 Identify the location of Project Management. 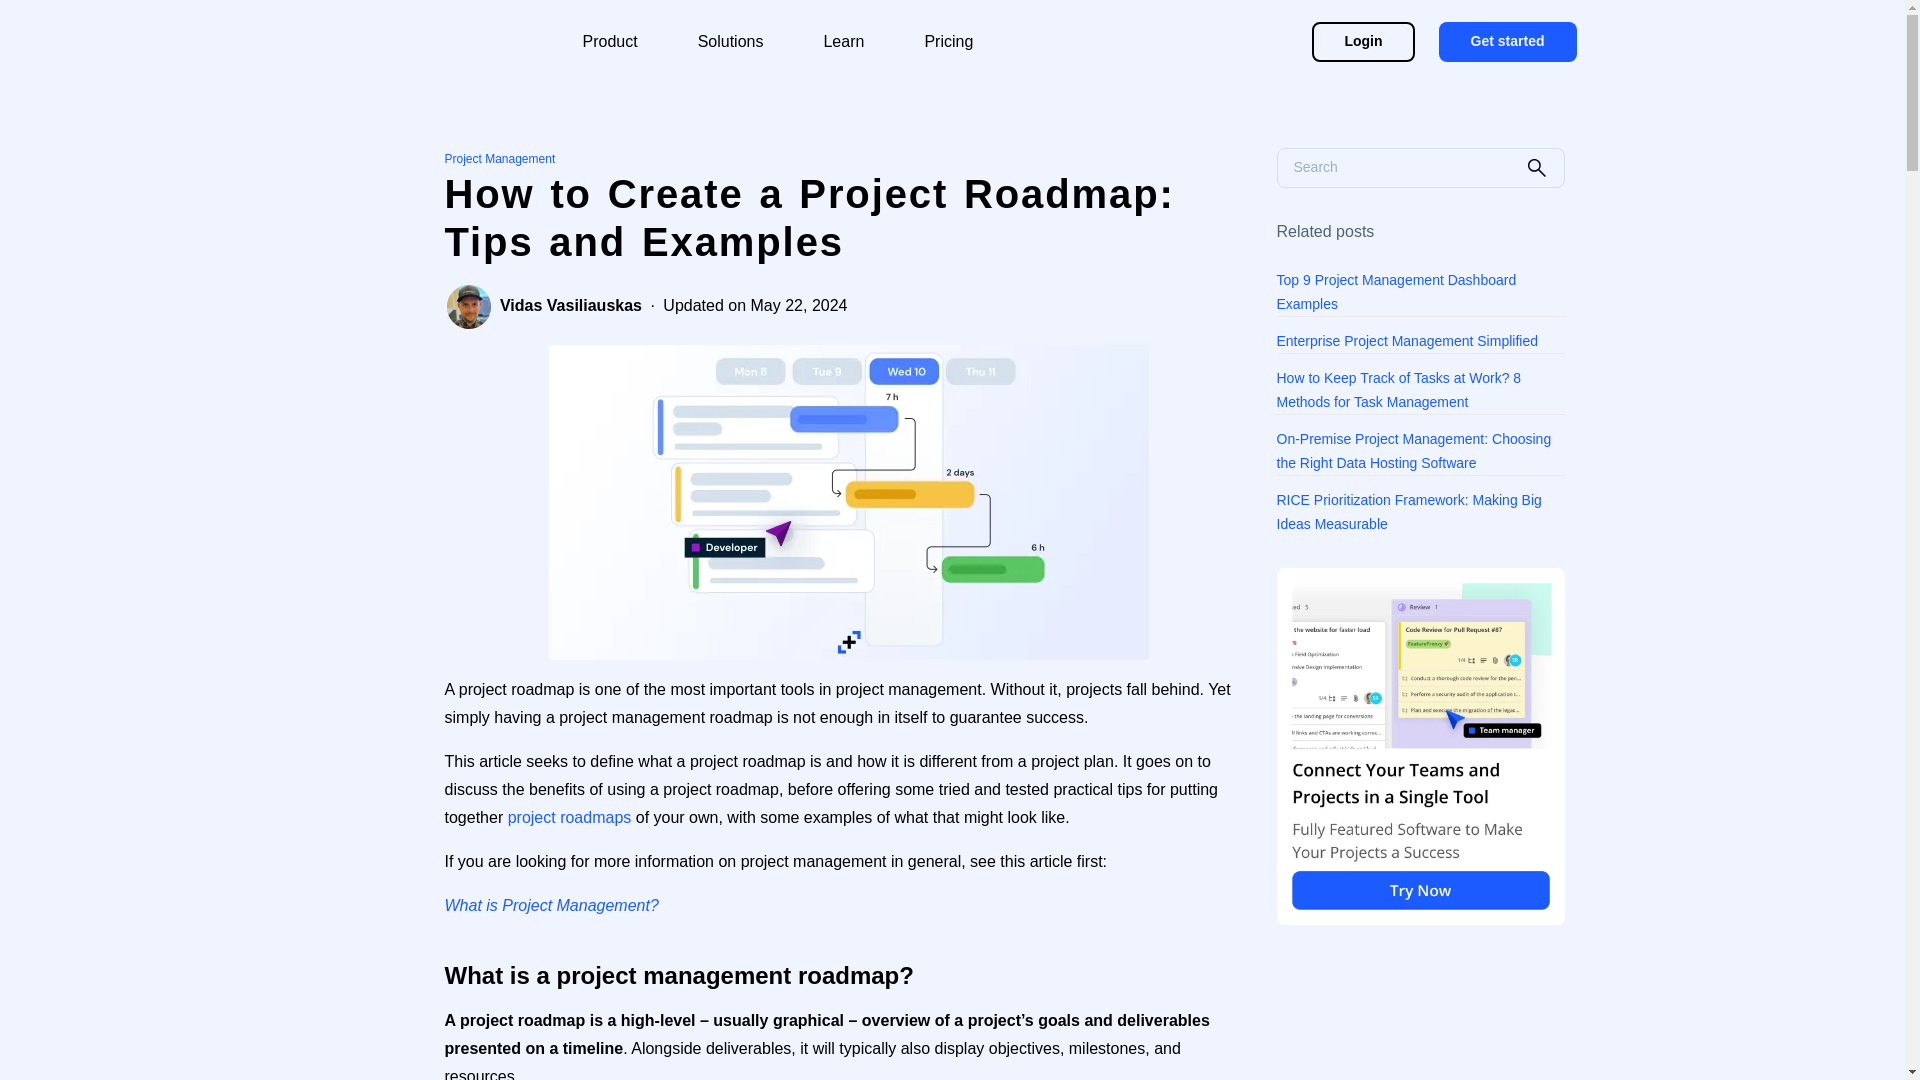
(502, 158).